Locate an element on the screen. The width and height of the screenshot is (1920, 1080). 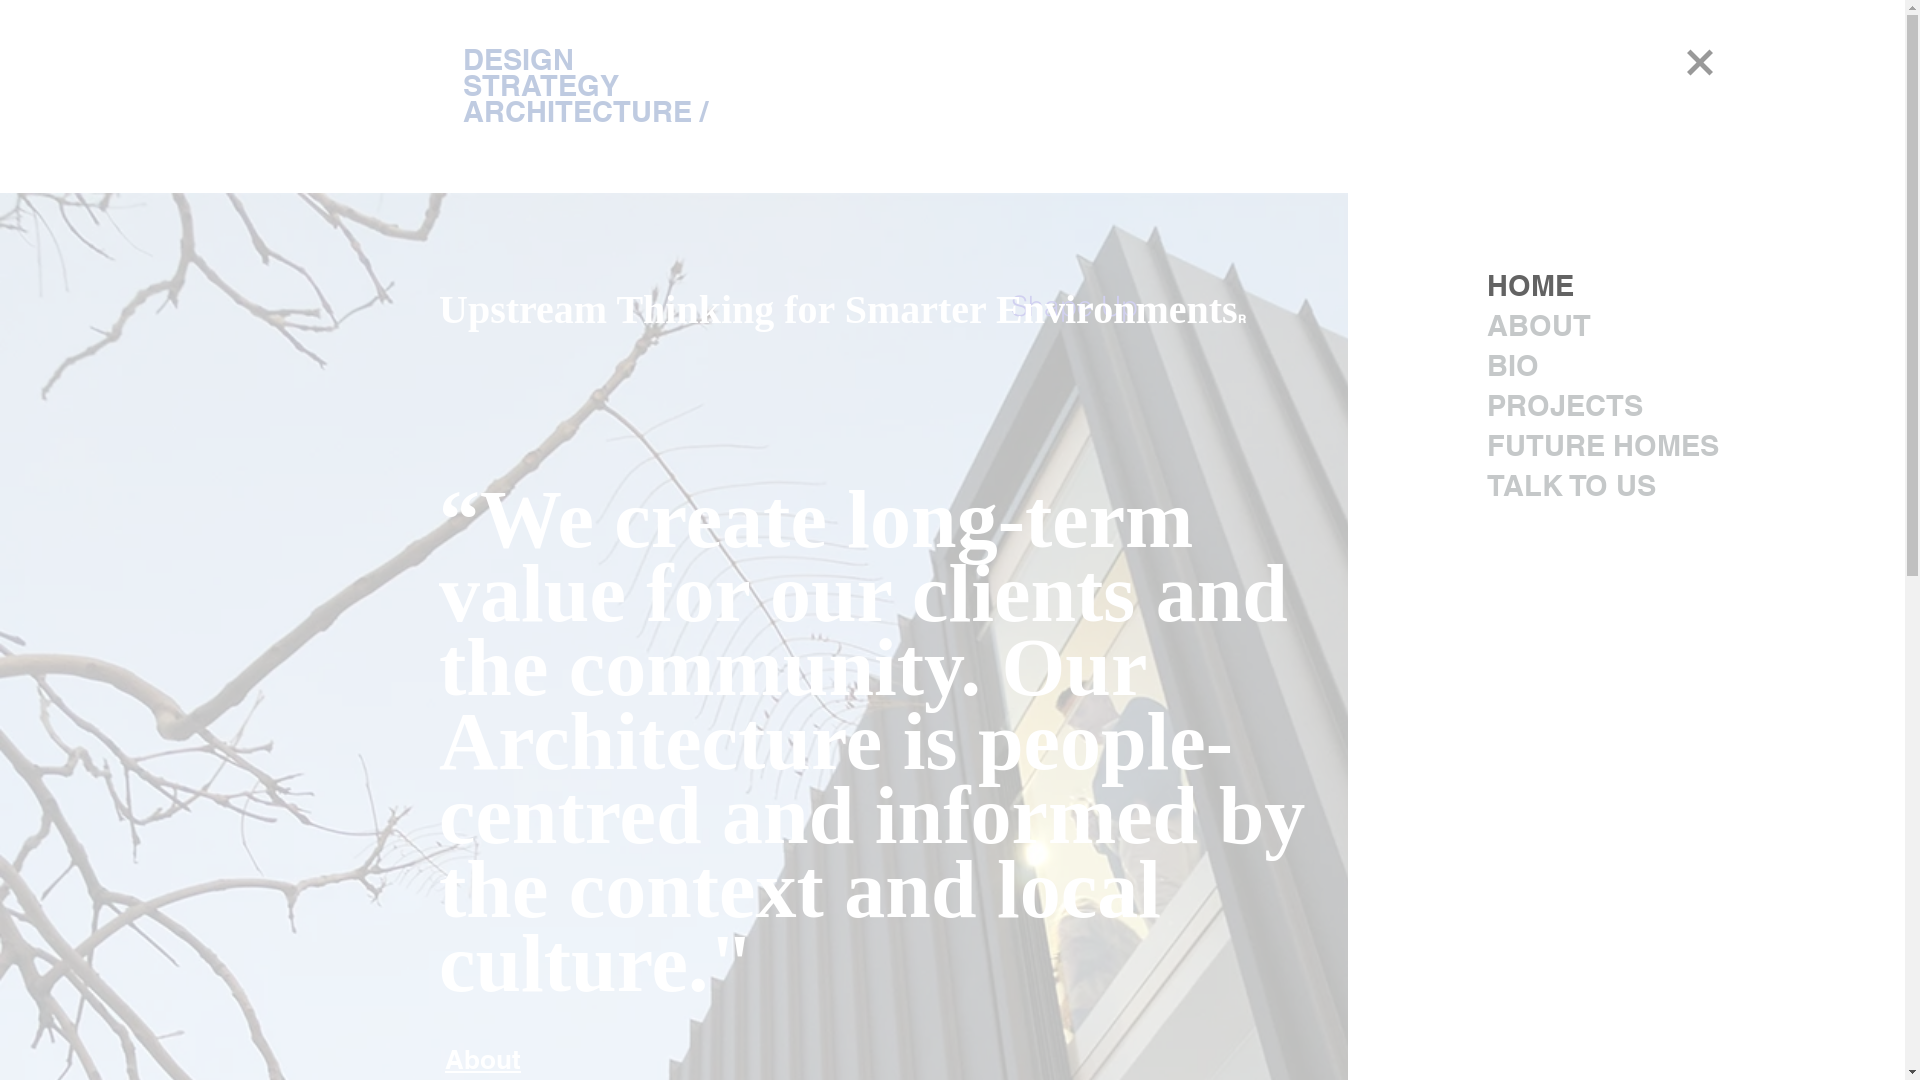
BIO is located at coordinates (1603, 366).